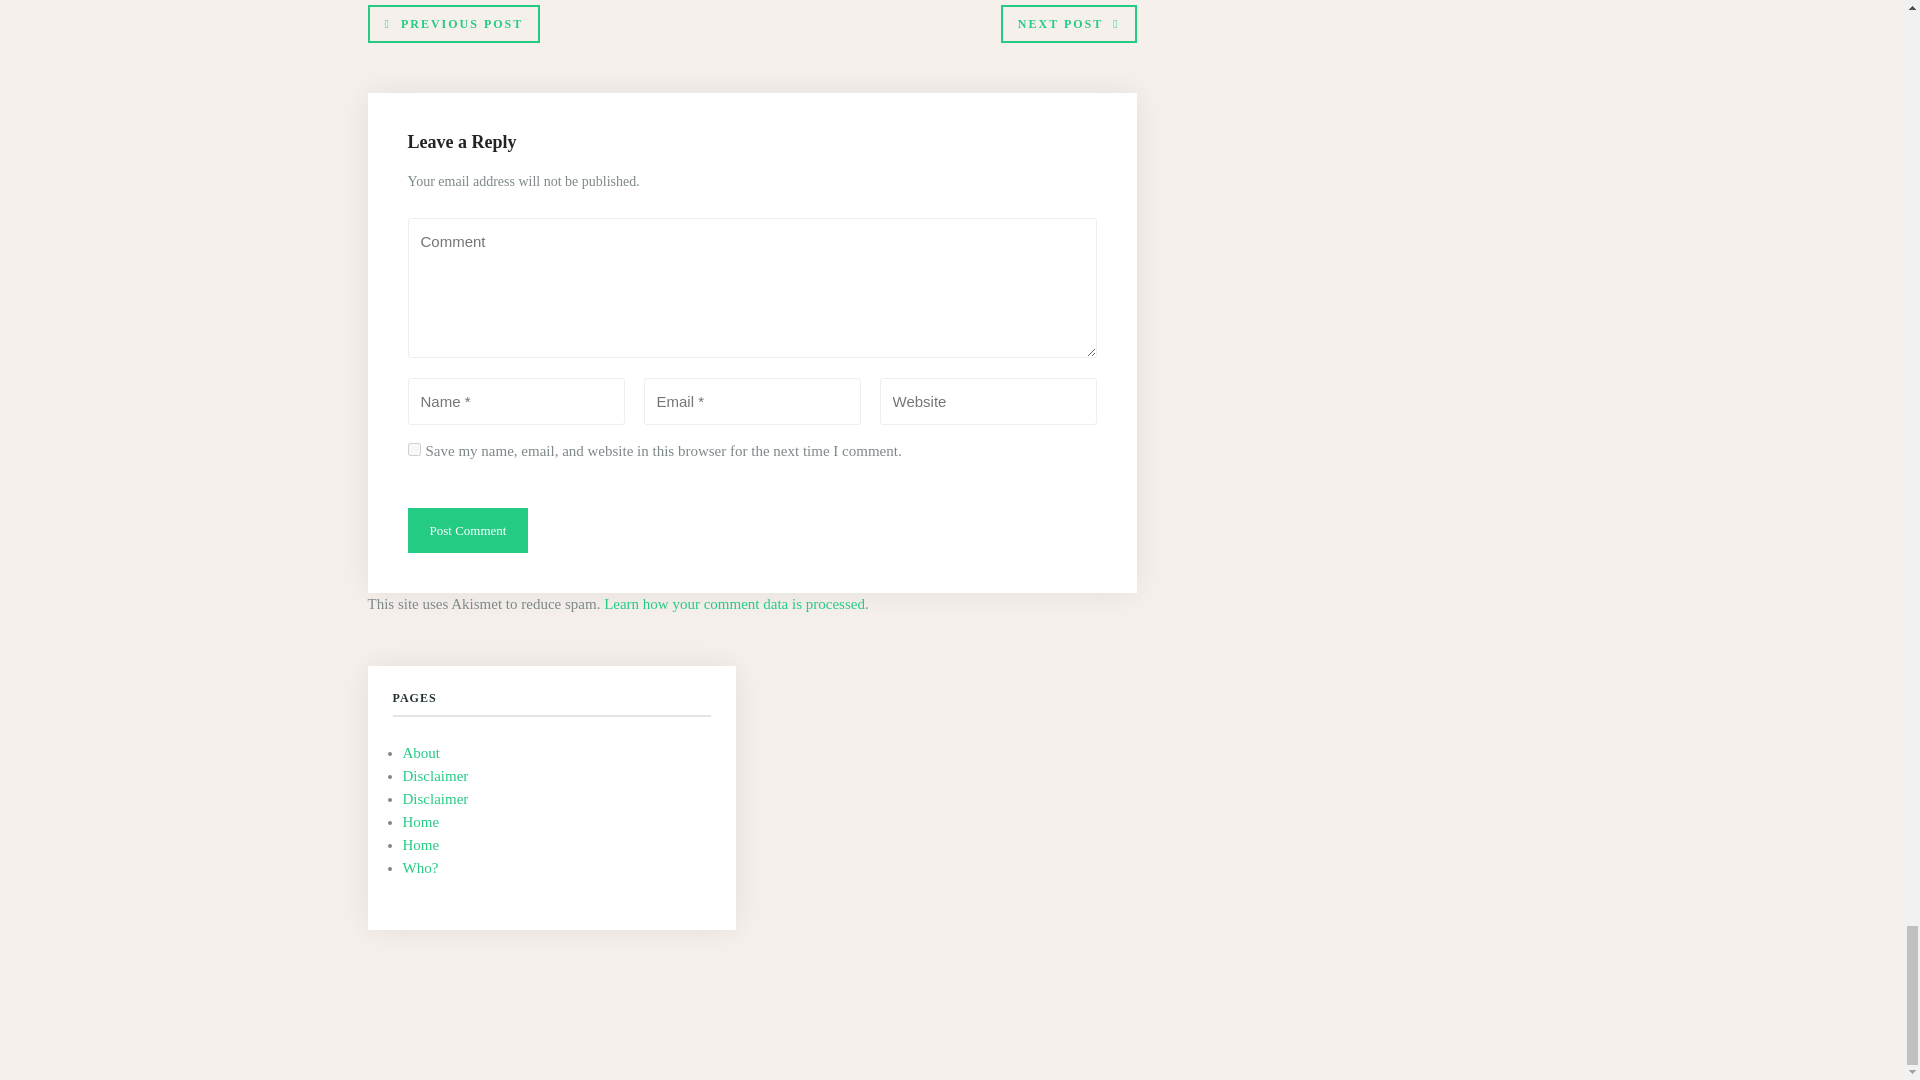 This screenshot has height=1080, width=1920. Describe the element at coordinates (1068, 24) in the screenshot. I see `NEXT POST` at that location.